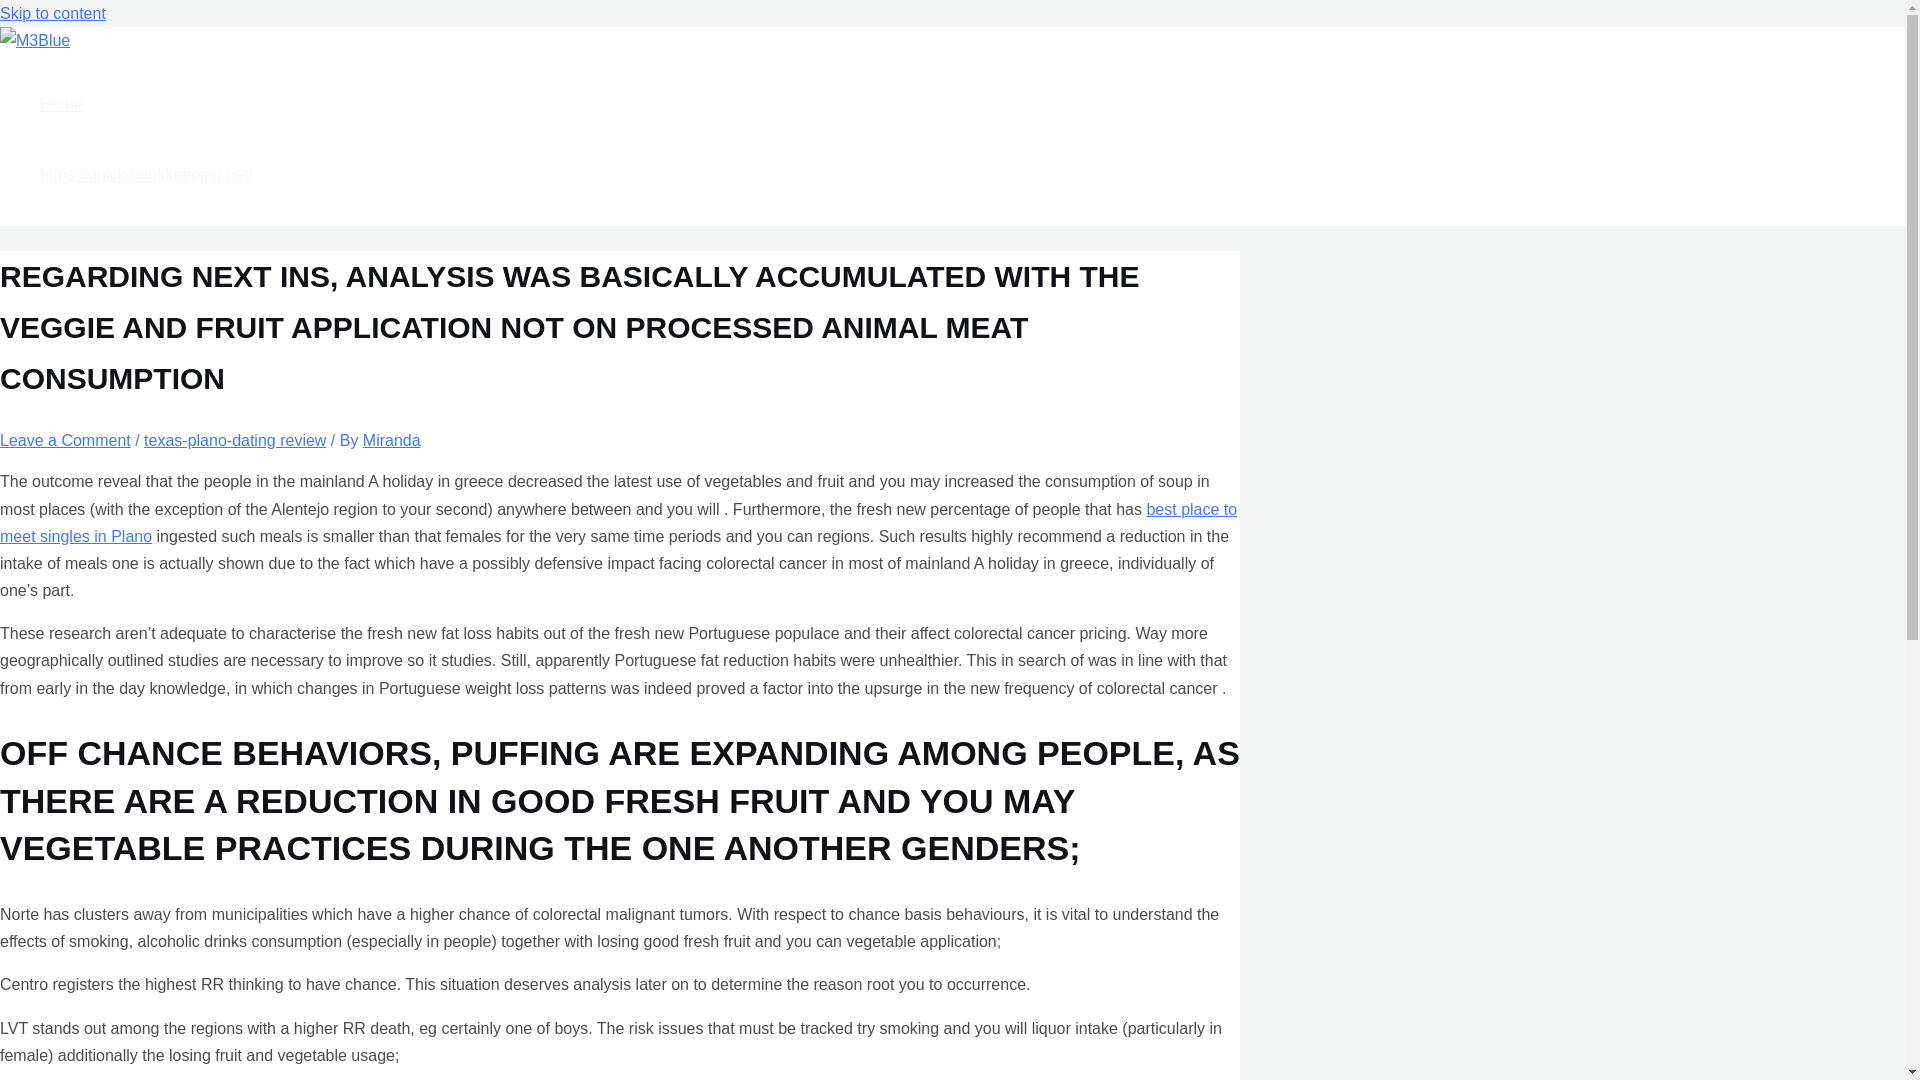  Describe the element at coordinates (146, 105) in the screenshot. I see `Home` at that location.